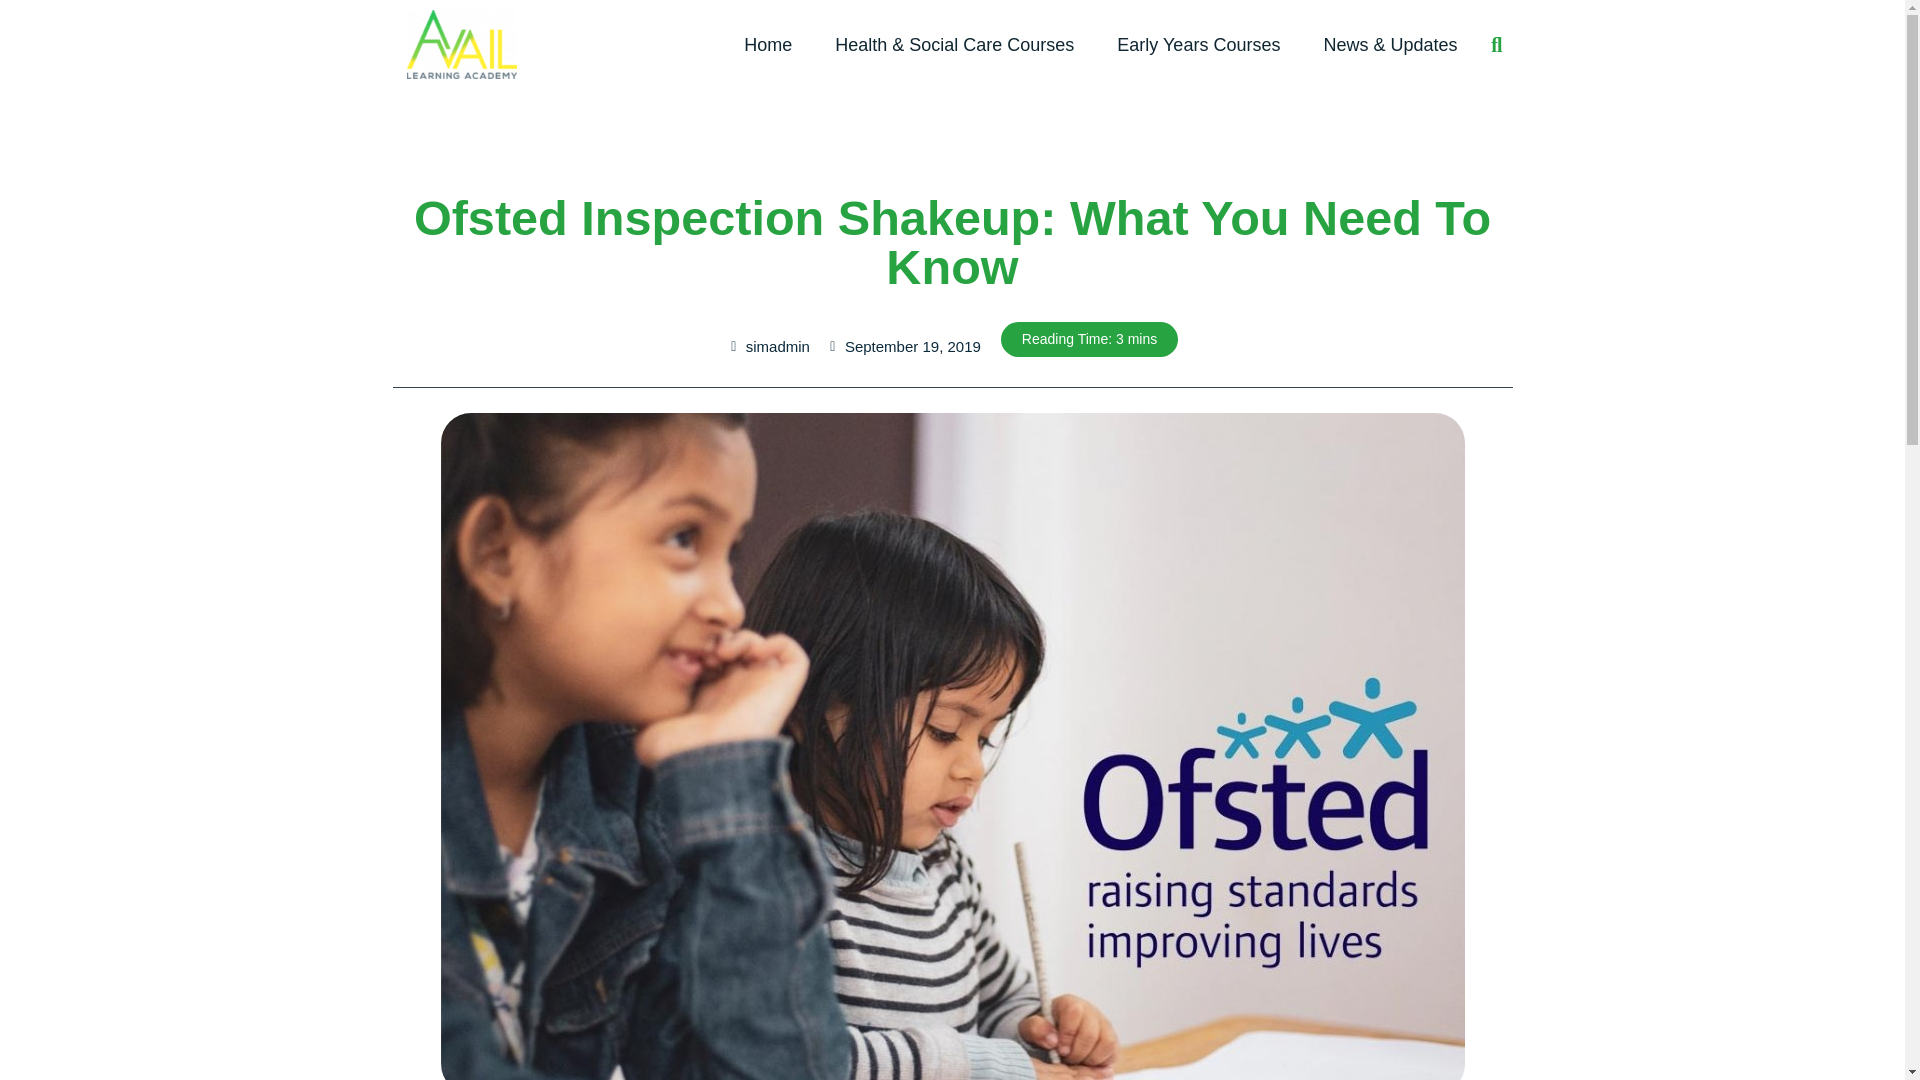 This screenshot has width=1920, height=1080. Describe the element at coordinates (768, 44) in the screenshot. I see `Home` at that location.